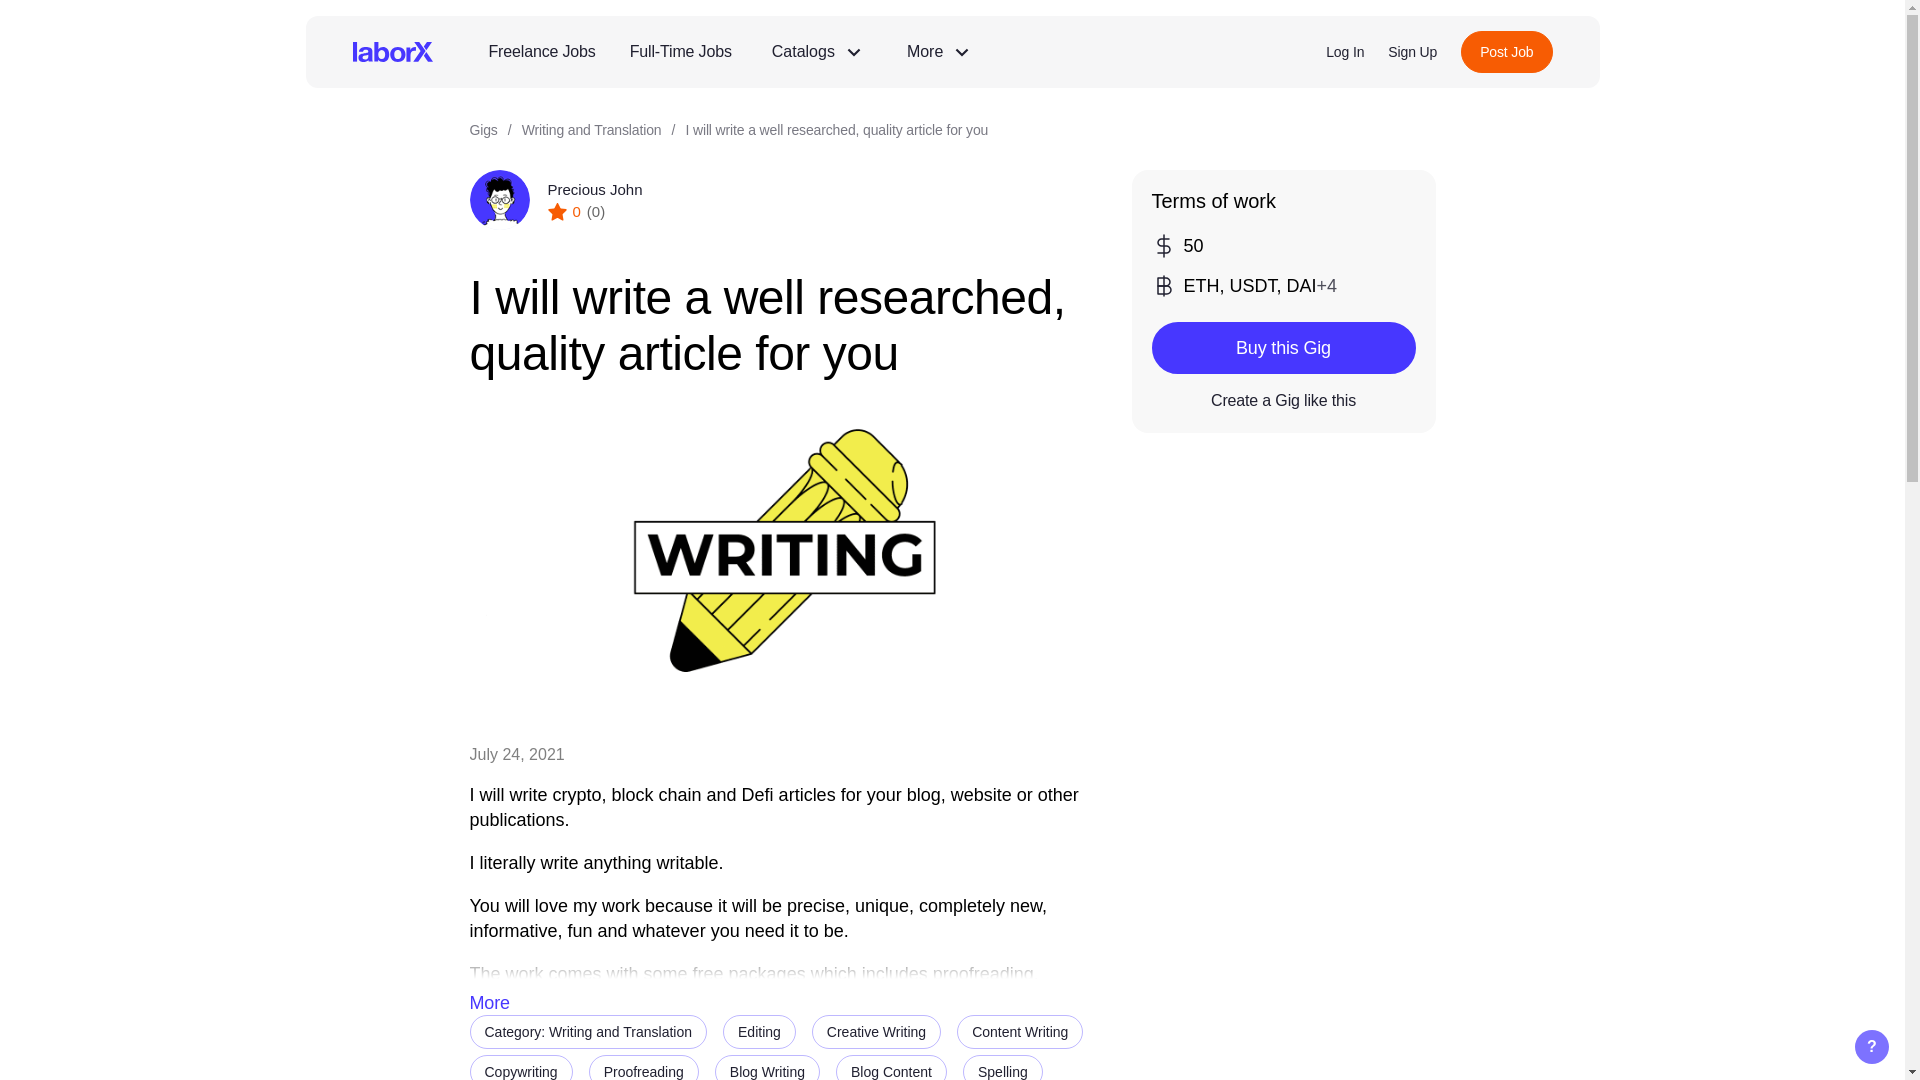 The width and height of the screenshot is (1920, 1080). I want to click on Create a Gig like this, so click(1284, 401).